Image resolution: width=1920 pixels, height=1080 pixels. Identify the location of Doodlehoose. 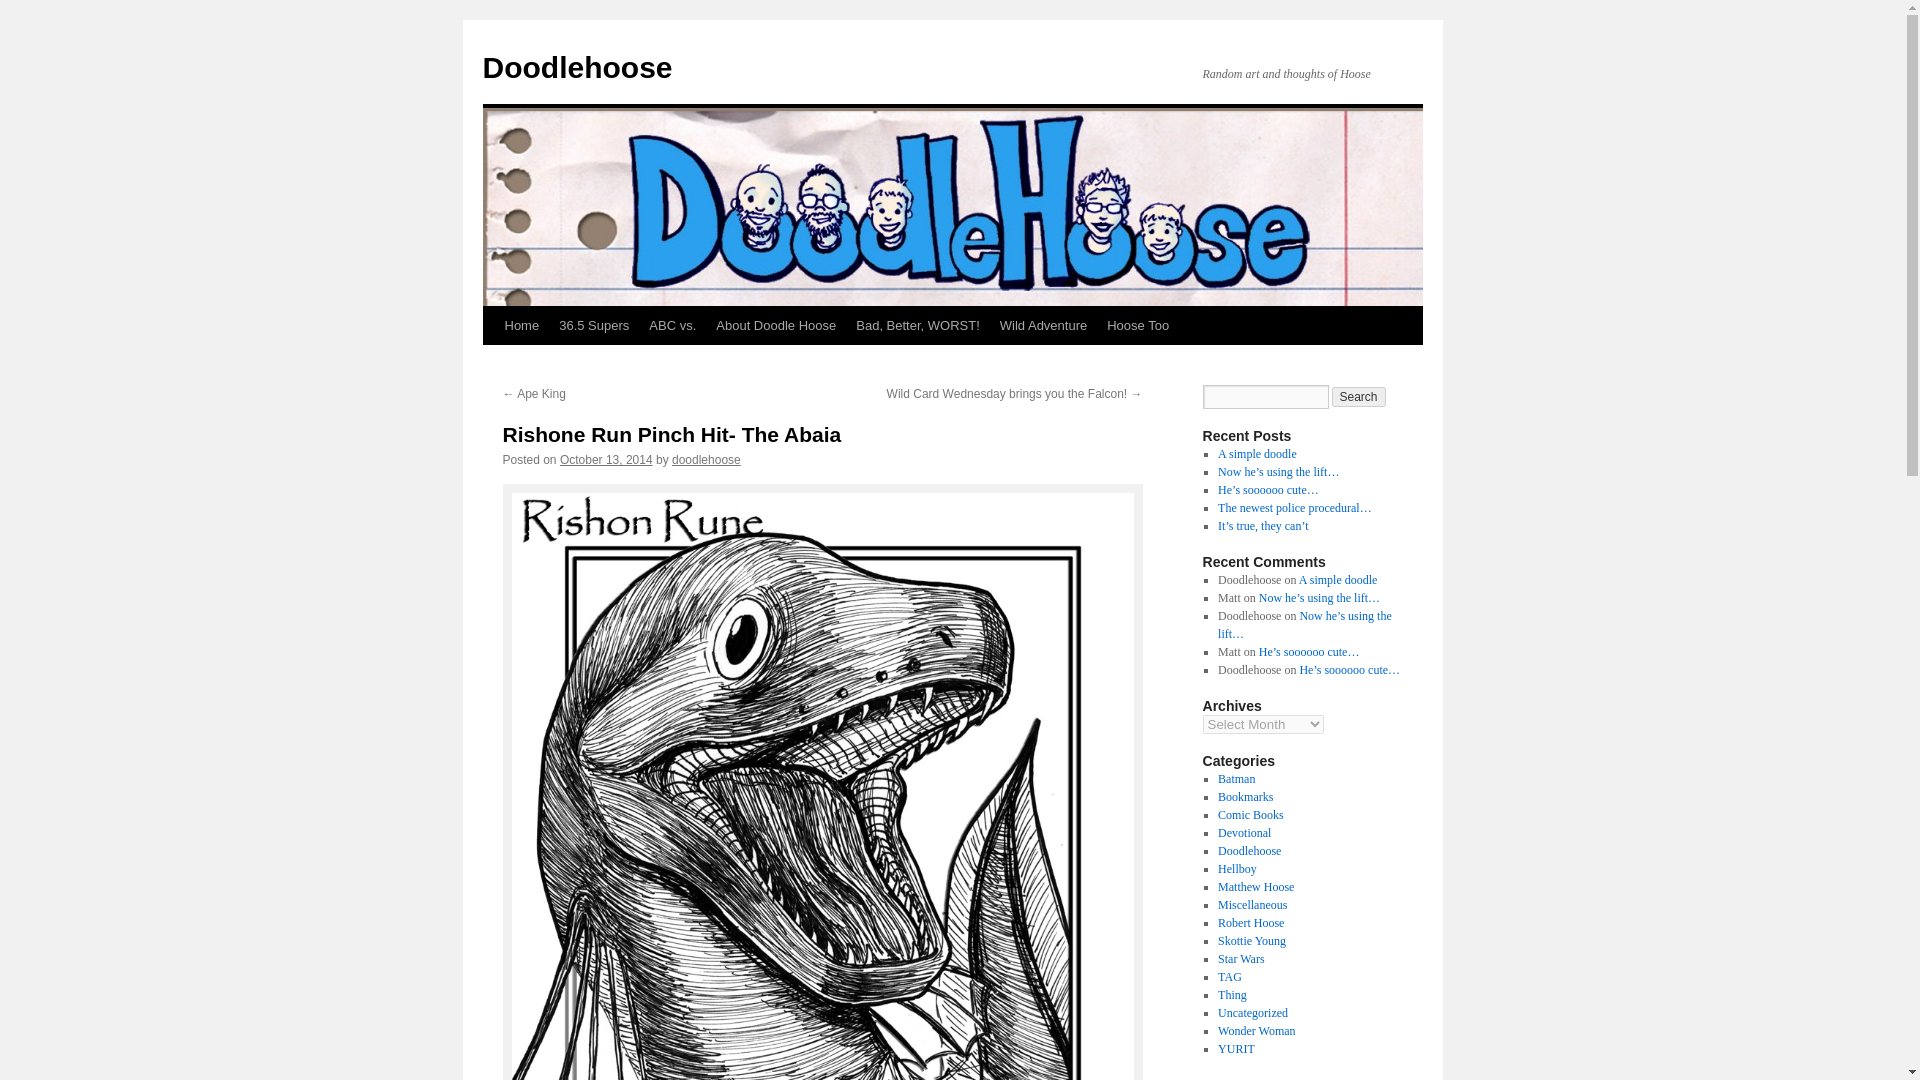
(576, 67).